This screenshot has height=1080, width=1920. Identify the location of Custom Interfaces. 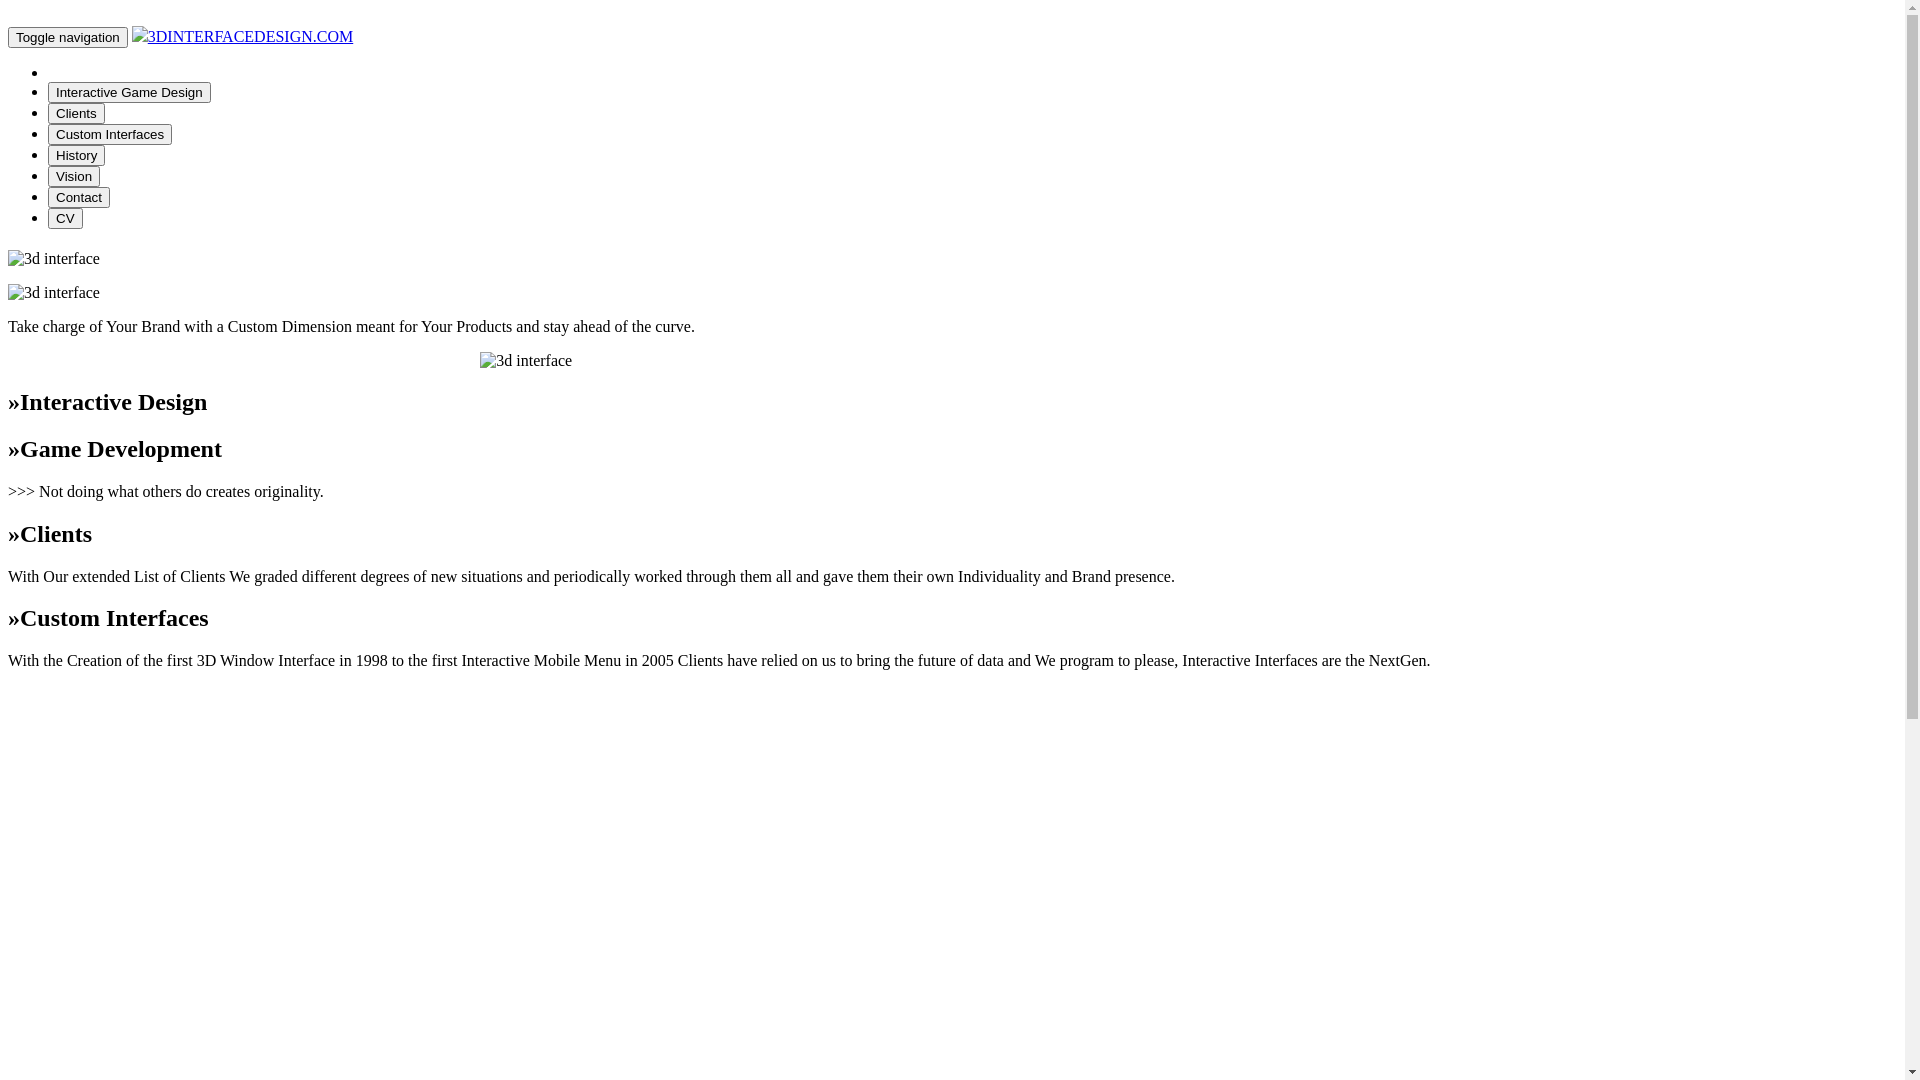
(110, 134).